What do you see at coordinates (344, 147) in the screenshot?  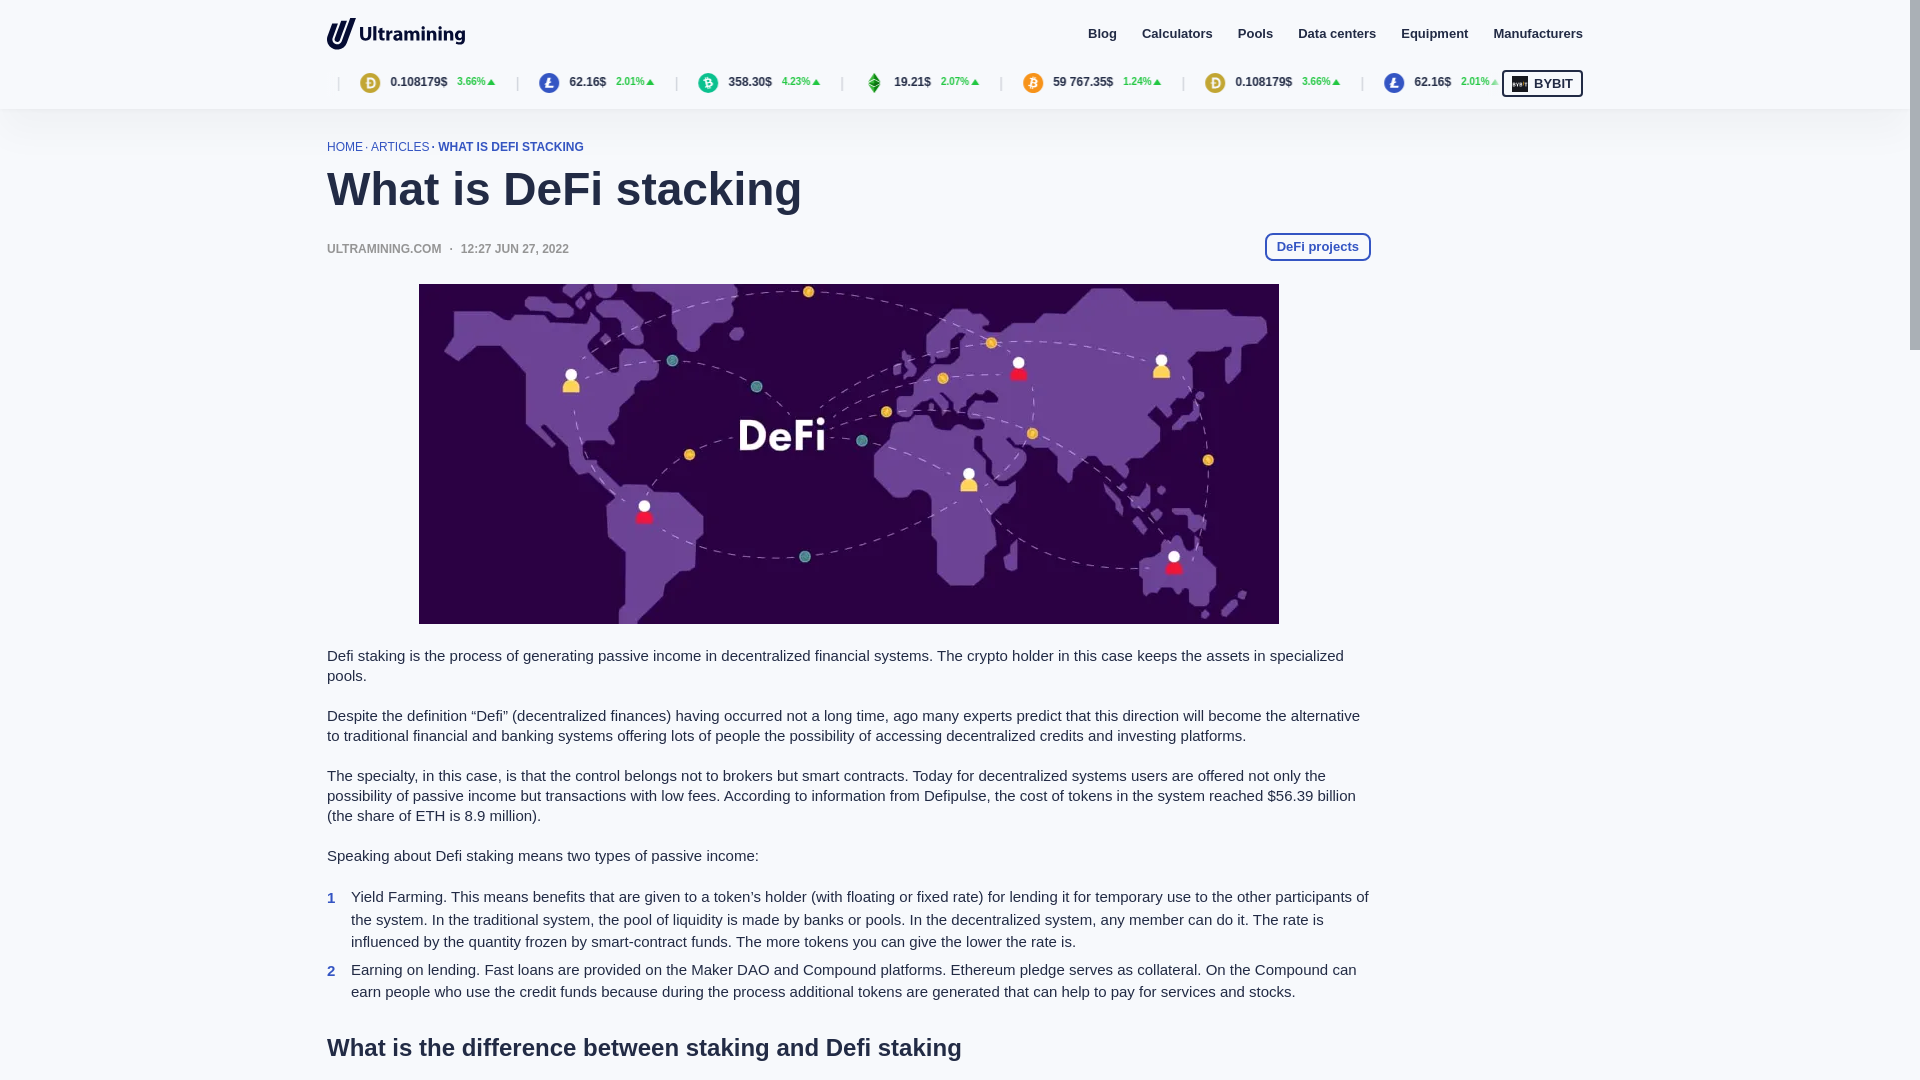 I see `HOME` at bounding box center [344, 147].